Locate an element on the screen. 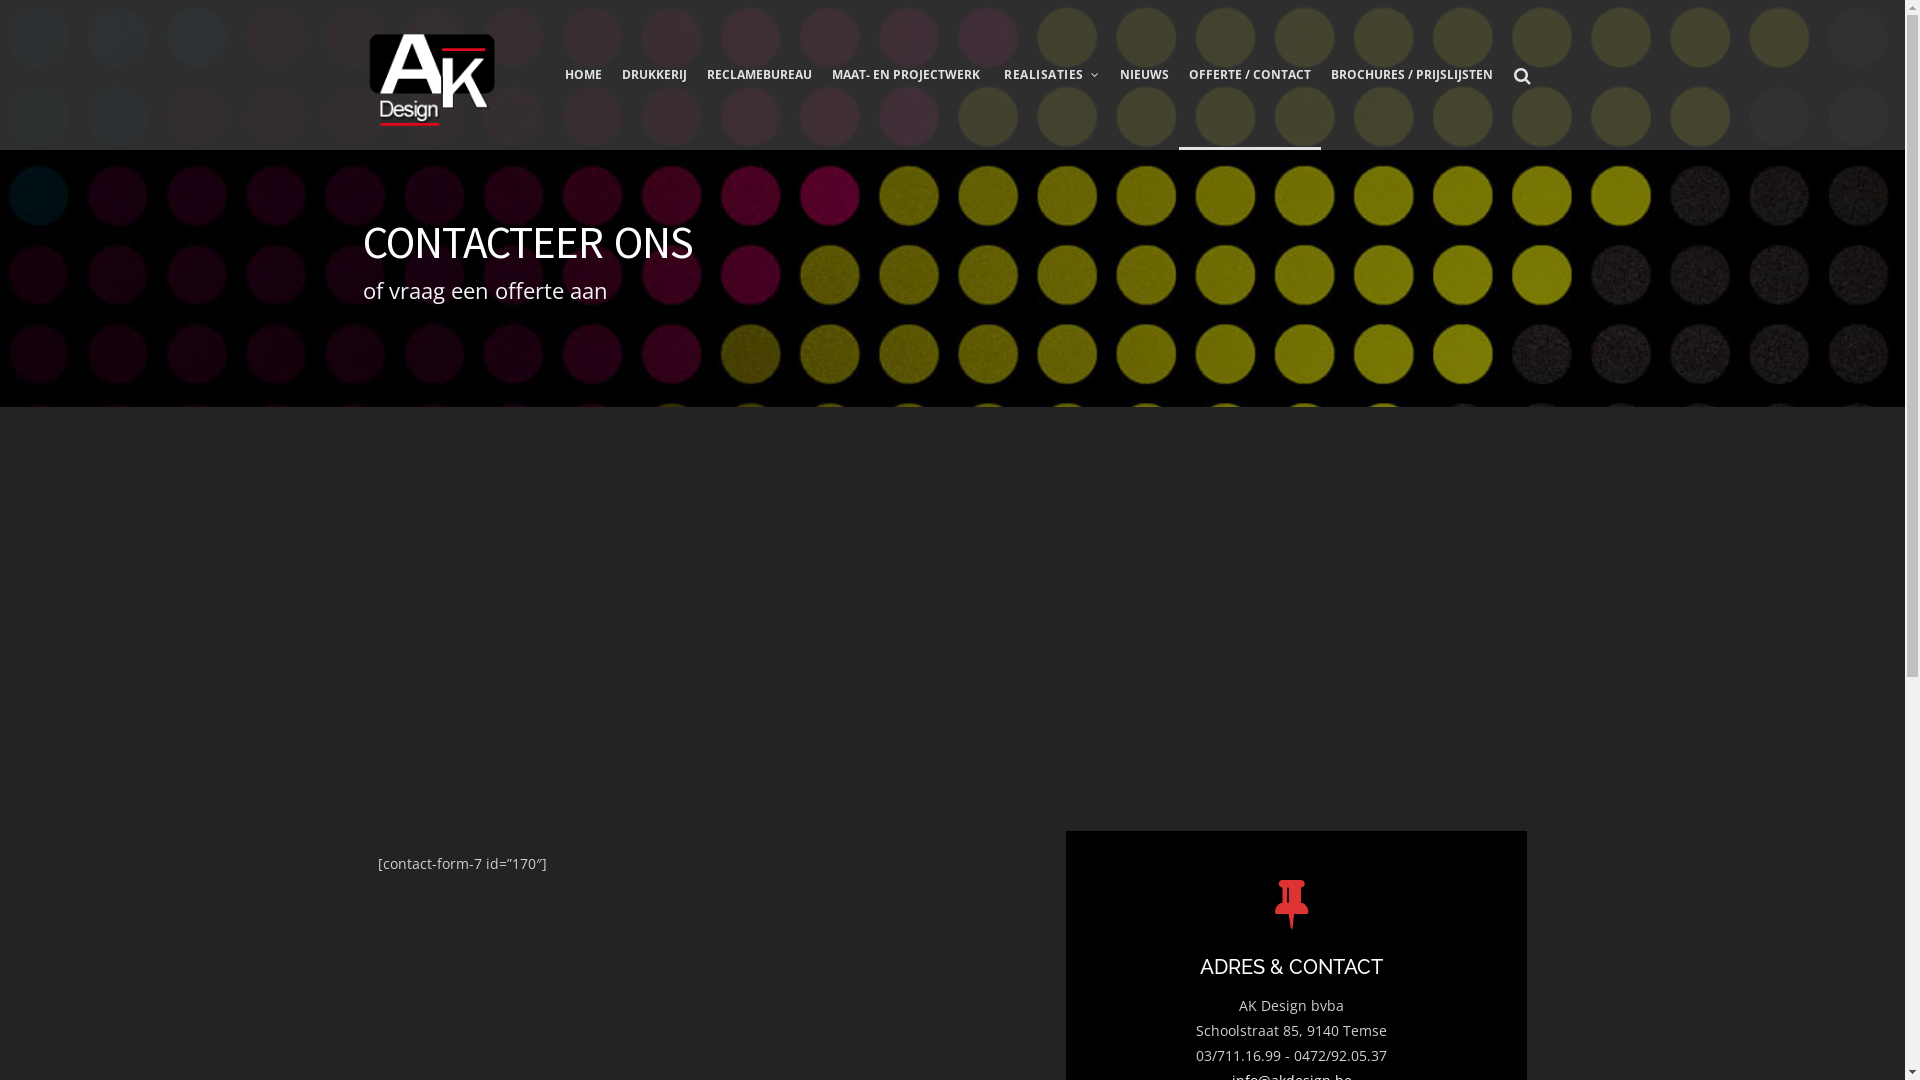 The image size is (1920, 1080). DRUKKERIJ is located at coordinates (654, 105).